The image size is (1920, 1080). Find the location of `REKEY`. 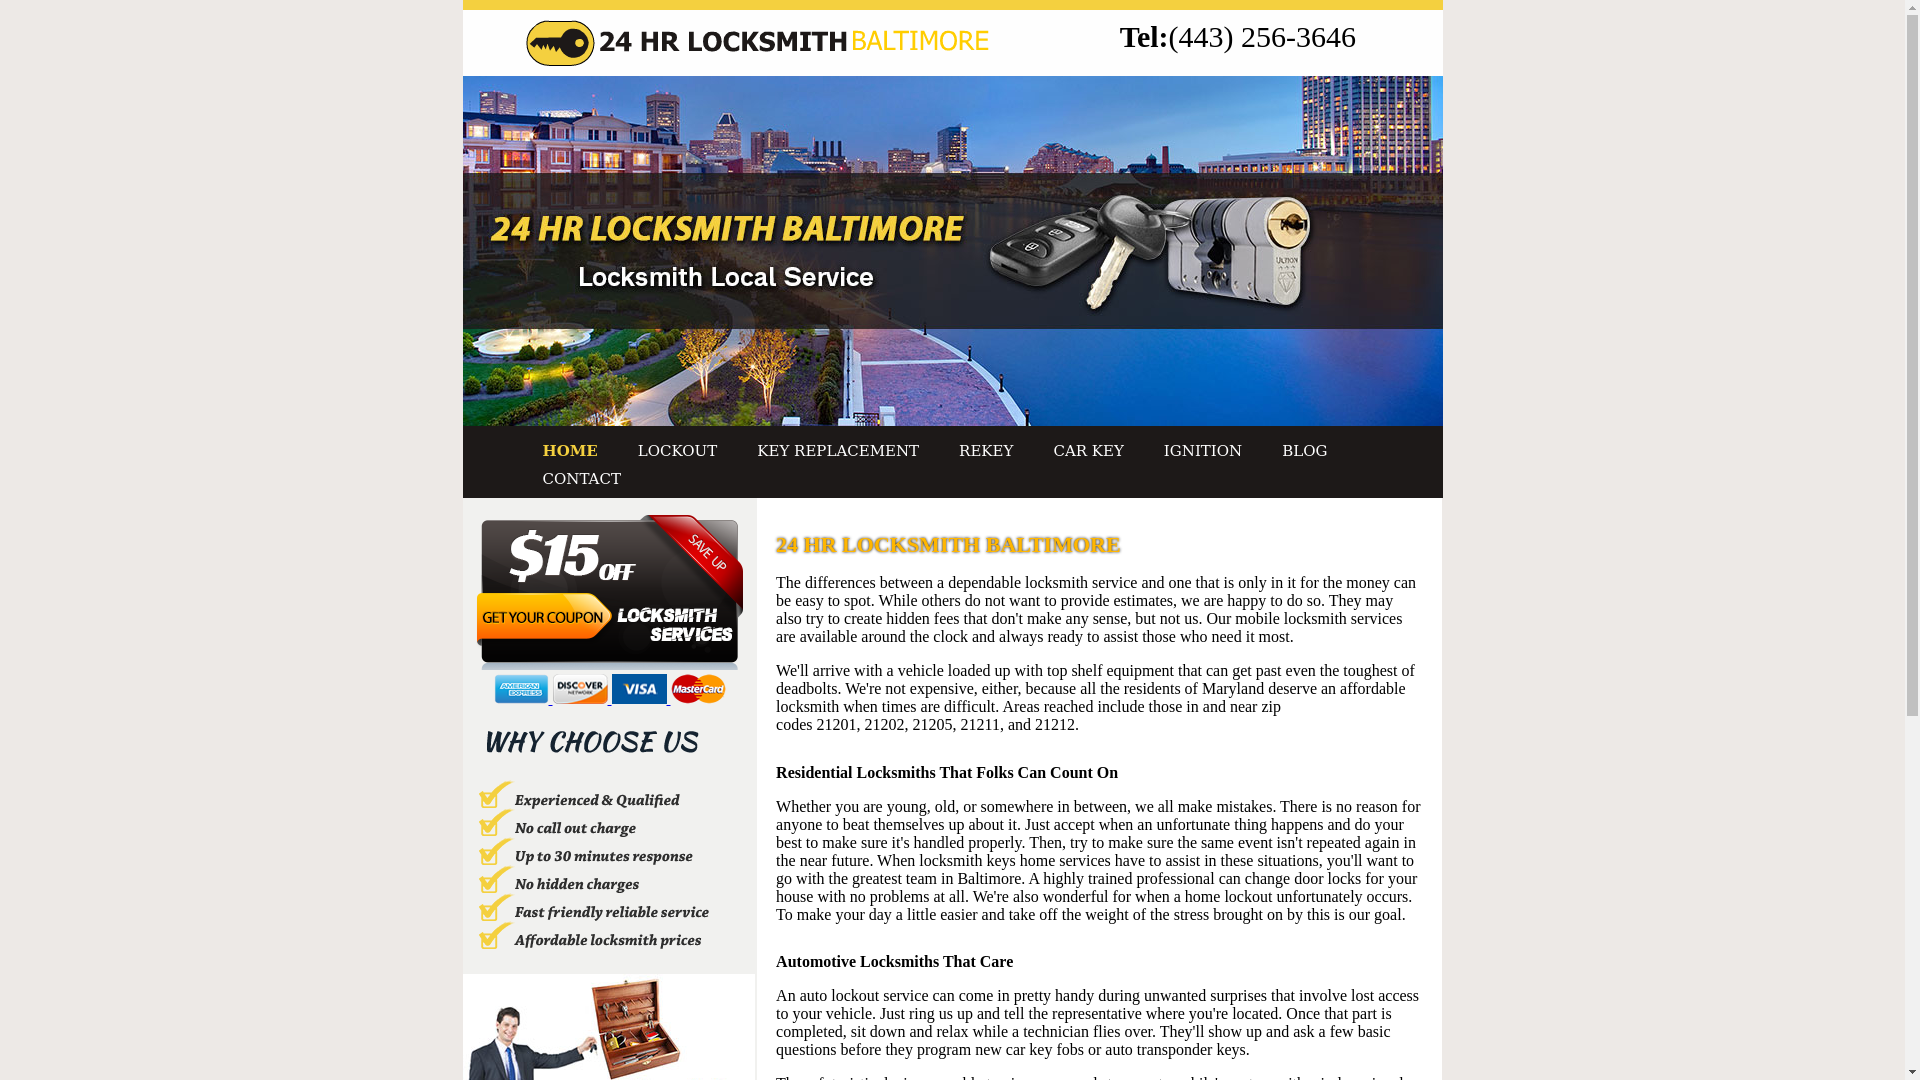

REKEY is located at coordinates (986, 450).